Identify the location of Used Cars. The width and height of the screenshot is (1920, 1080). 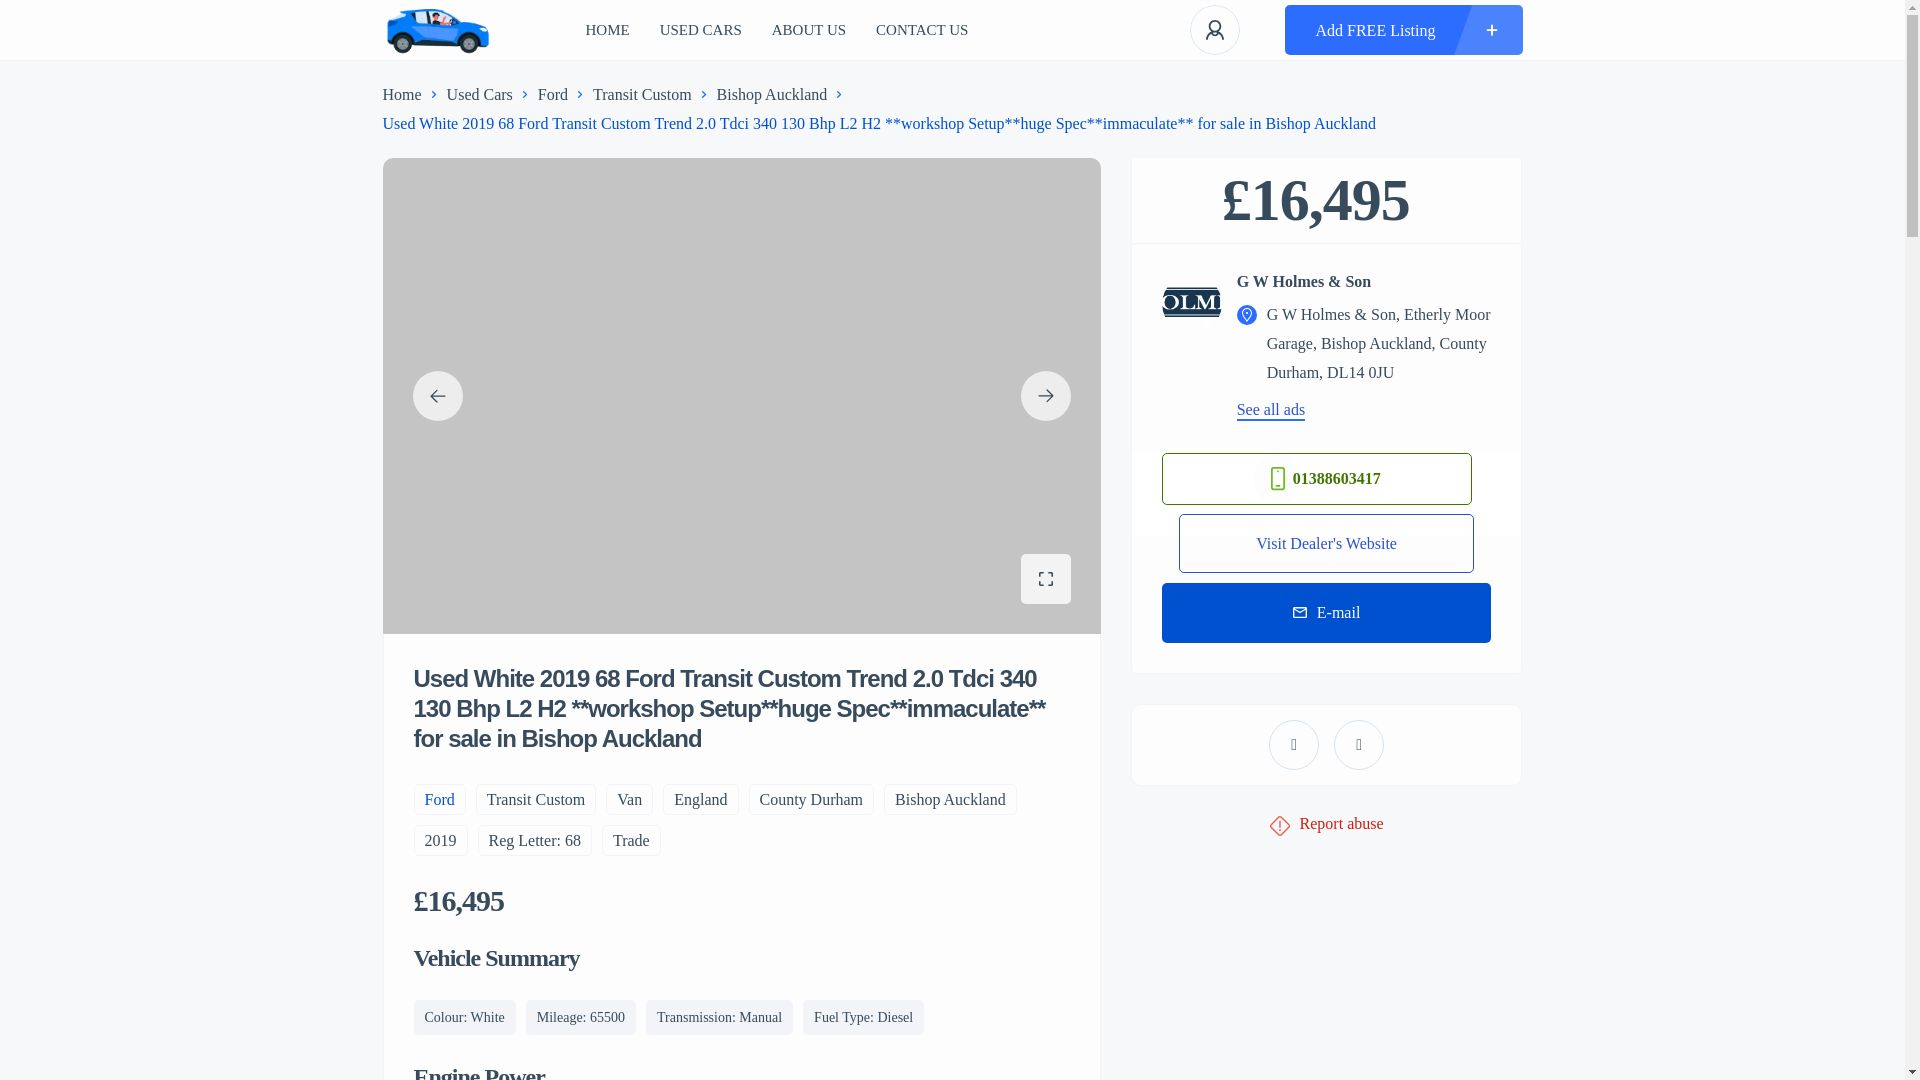
(480, 94).